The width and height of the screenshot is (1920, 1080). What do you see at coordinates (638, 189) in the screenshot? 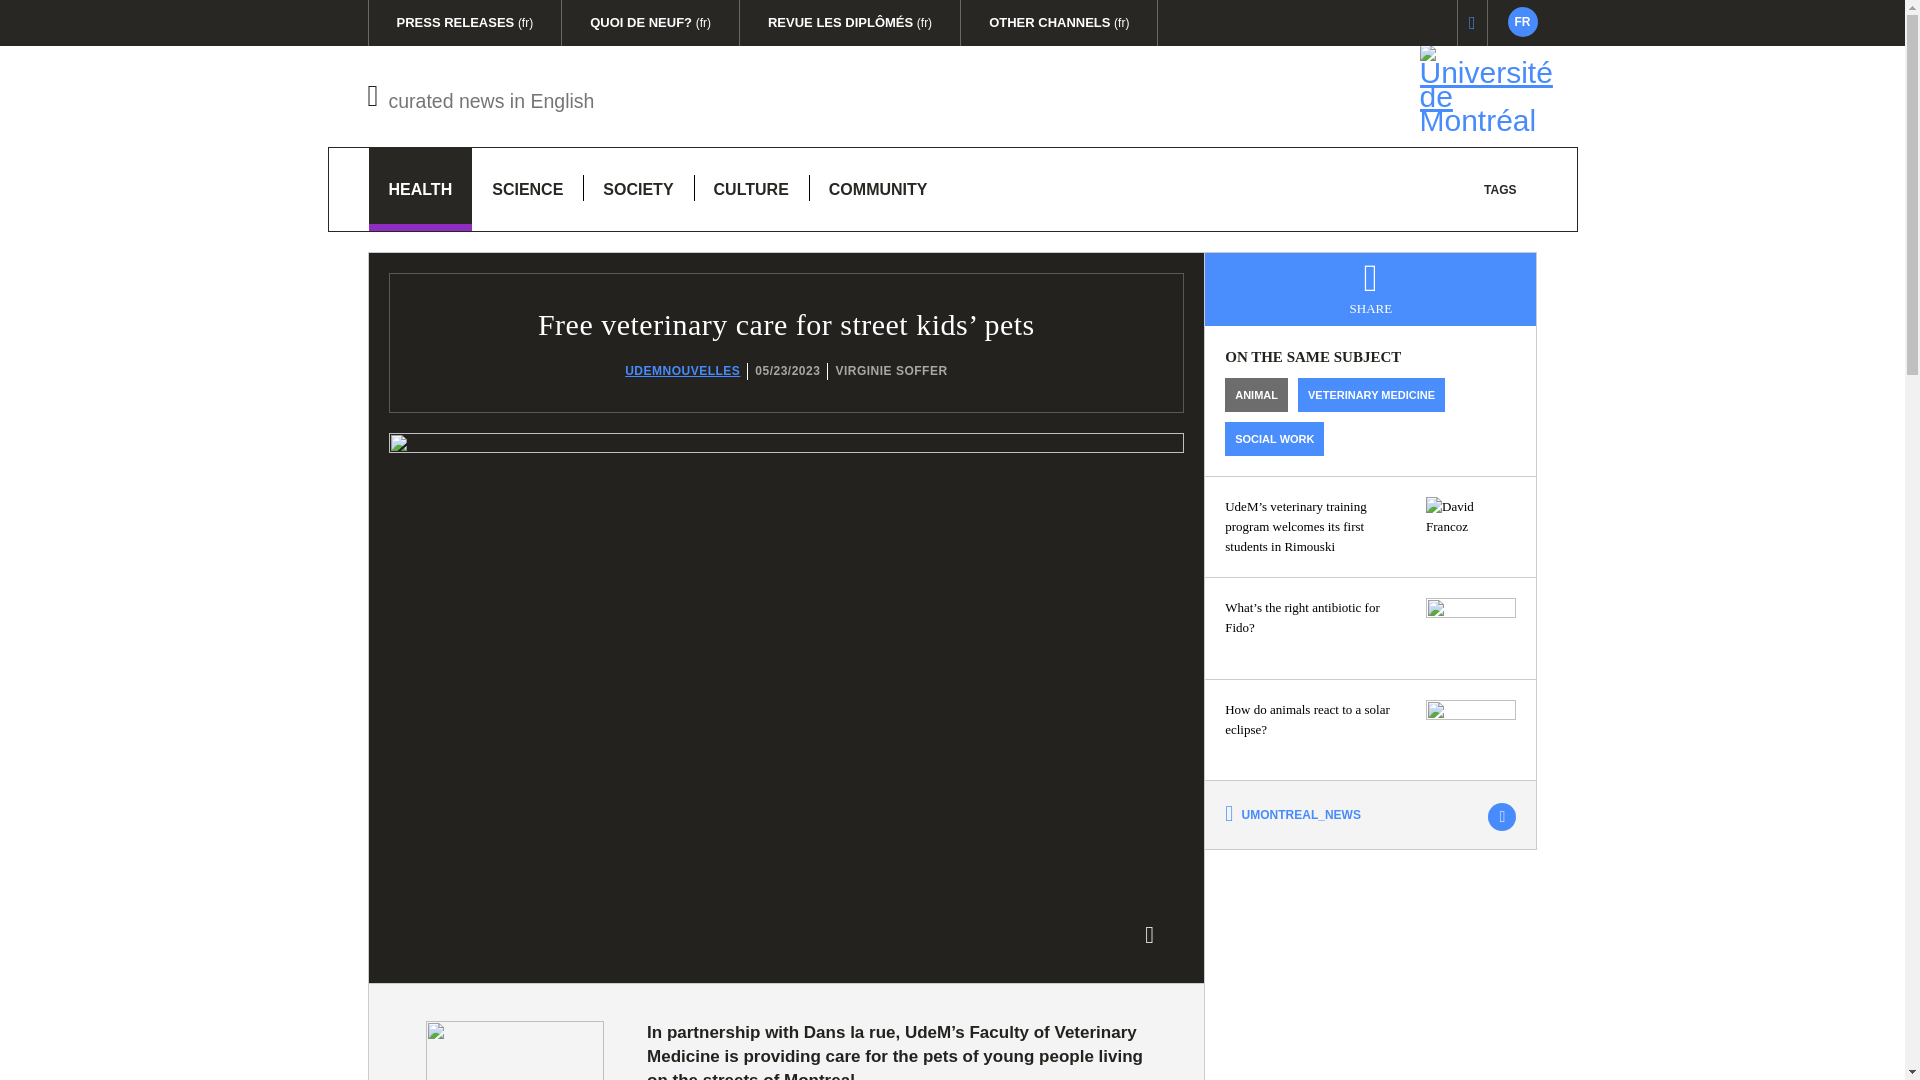
I see `SOCIETY` at bounding box center [638, 189].